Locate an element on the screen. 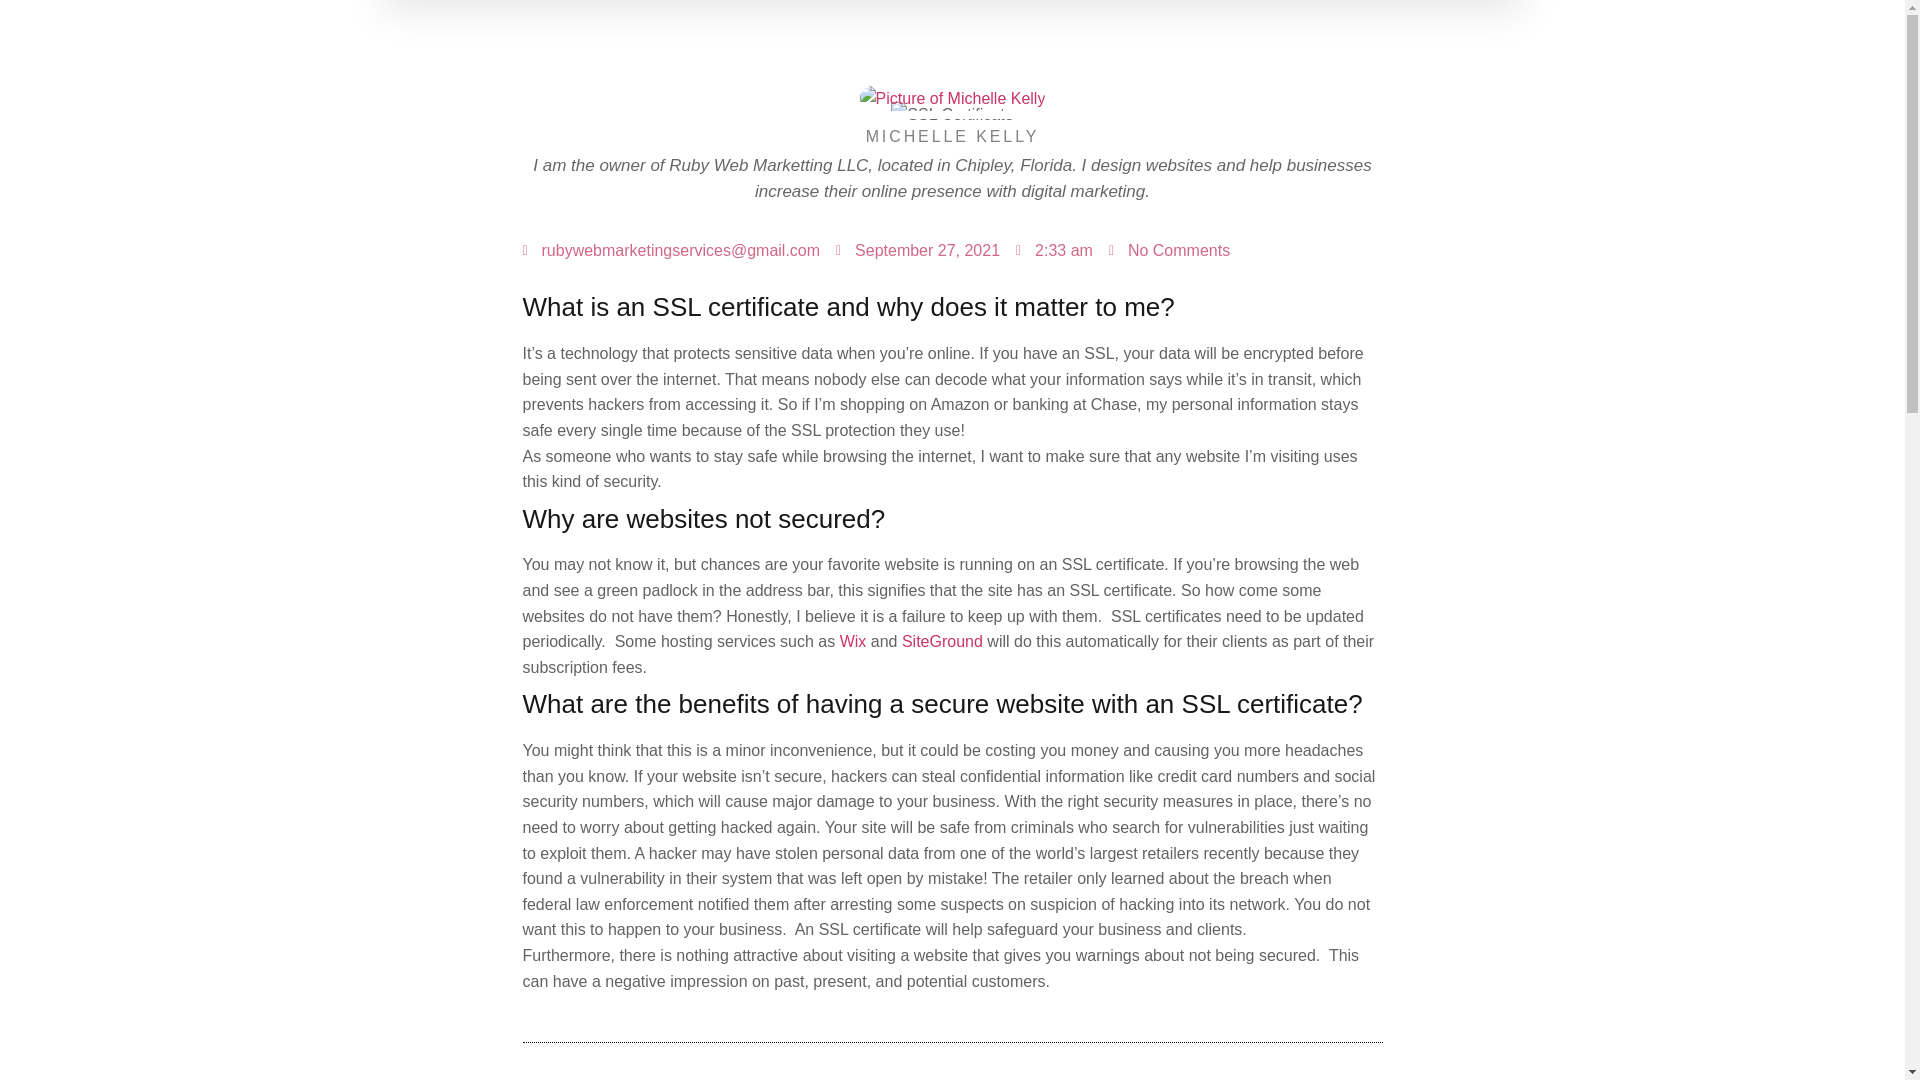 This screenshot has width=1920, height=1080. September 27, 2021 is located at coordinates (918, 250).